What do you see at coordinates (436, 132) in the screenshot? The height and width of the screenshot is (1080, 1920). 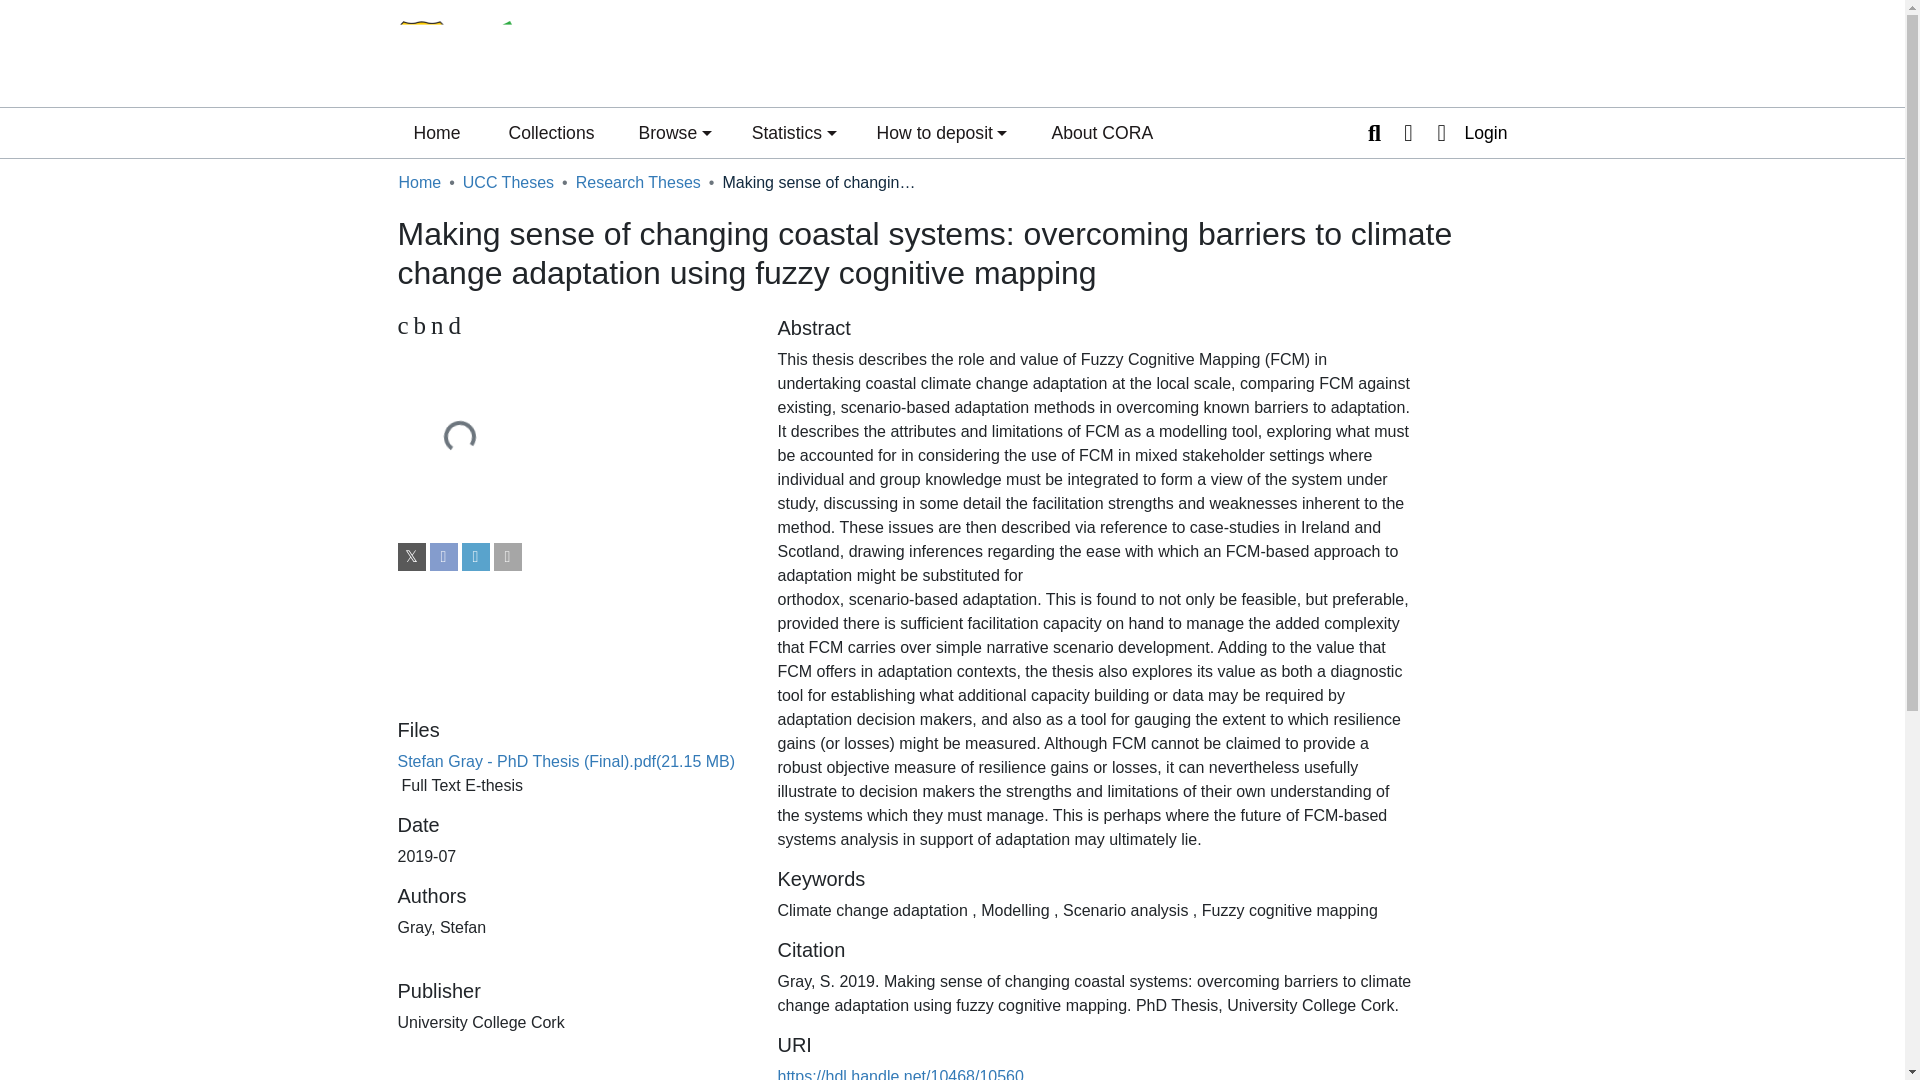 I see `Home` at bounding box center [436, 132].